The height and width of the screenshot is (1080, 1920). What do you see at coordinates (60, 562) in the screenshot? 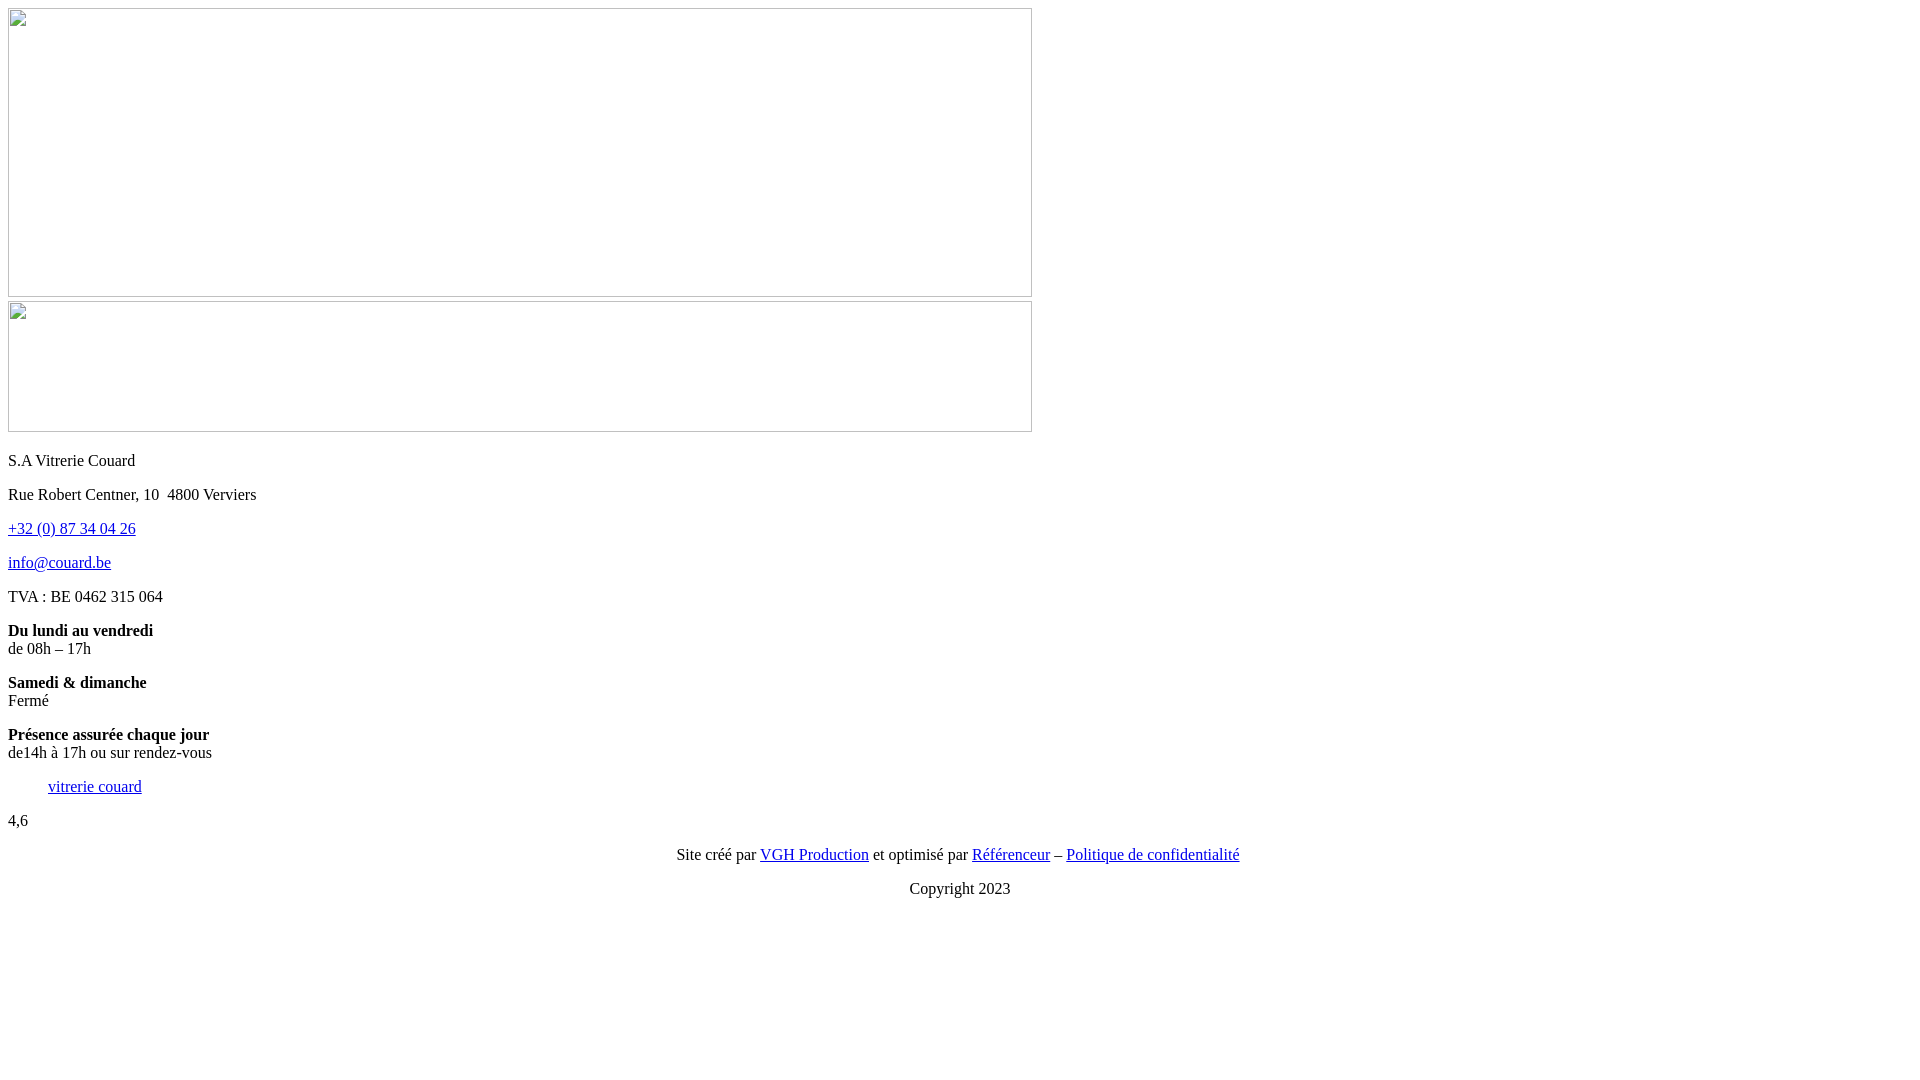
I see `info@couard.be` at bounding box center [60, 562].